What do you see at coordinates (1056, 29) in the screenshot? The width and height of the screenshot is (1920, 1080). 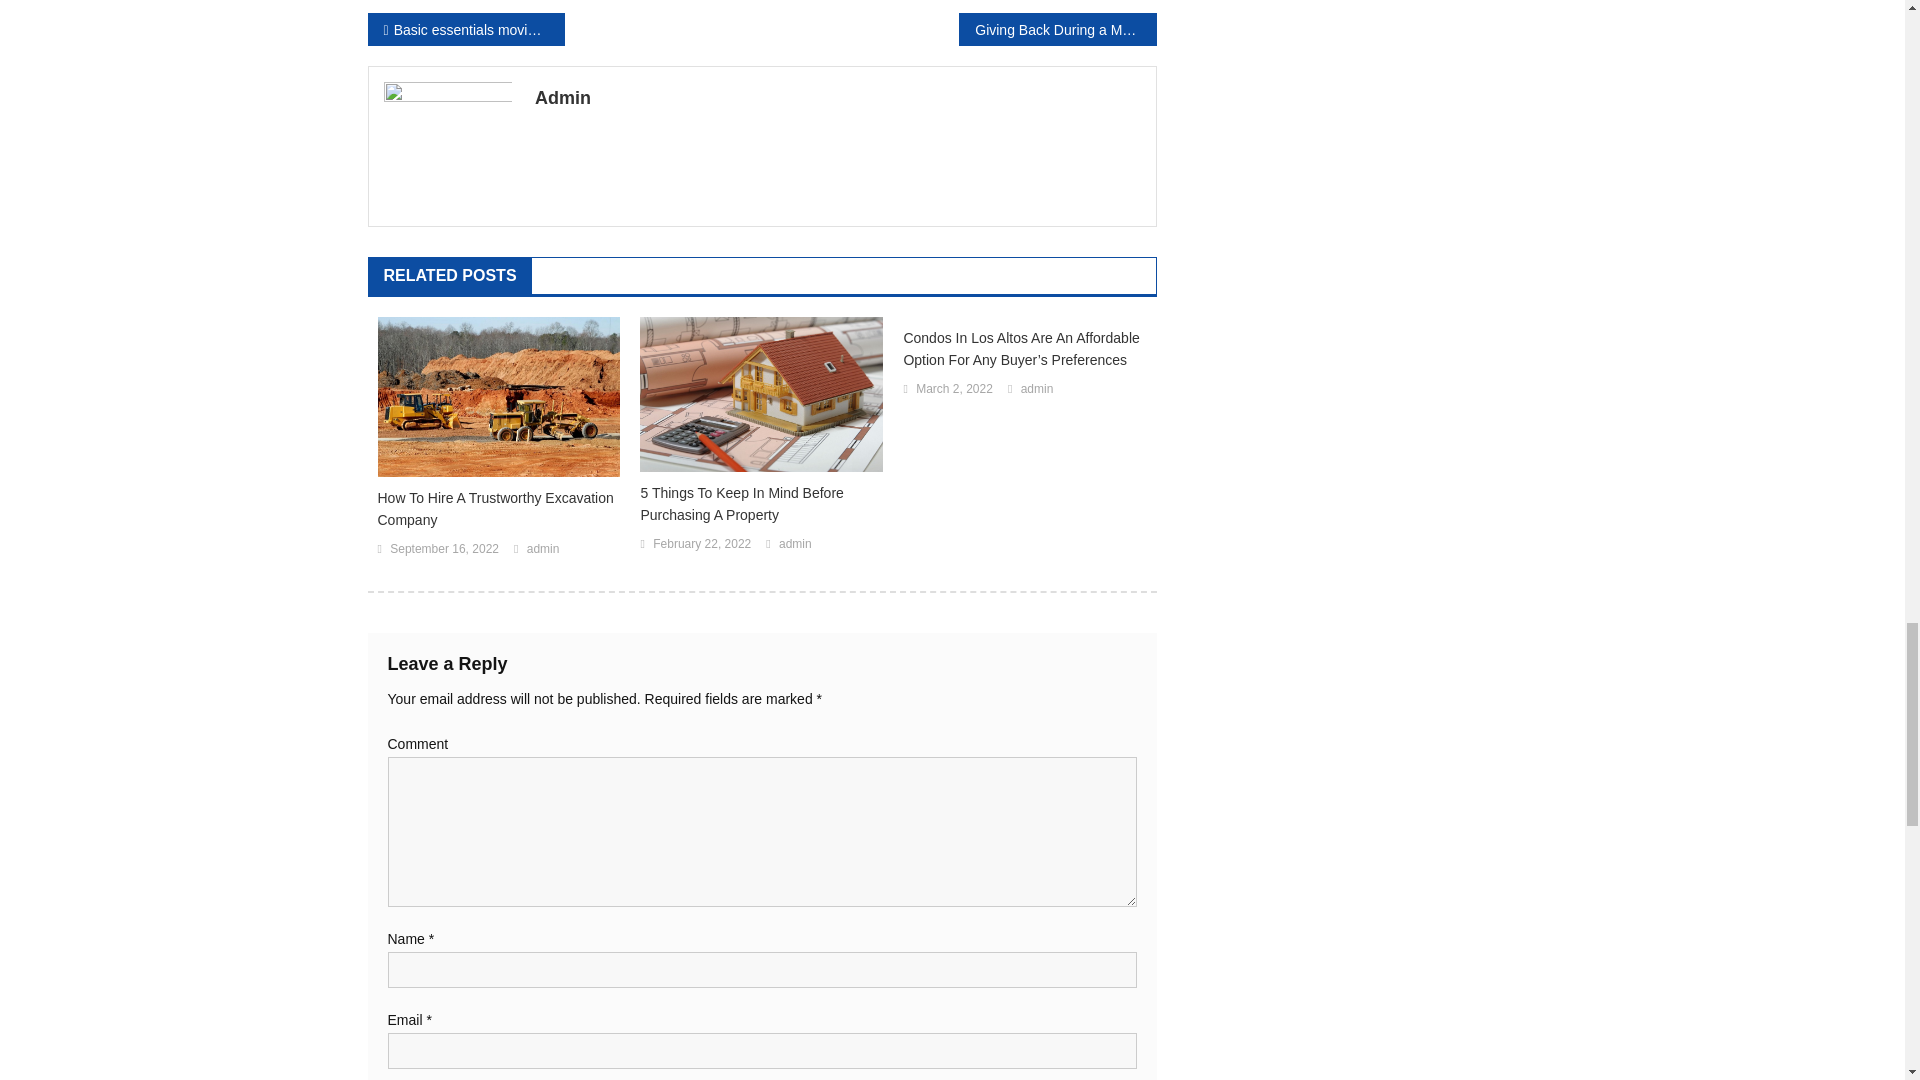 I see `Giving Back During a Move: How to Donate Your Unwanted Items` at bounding box center [1056, 29].